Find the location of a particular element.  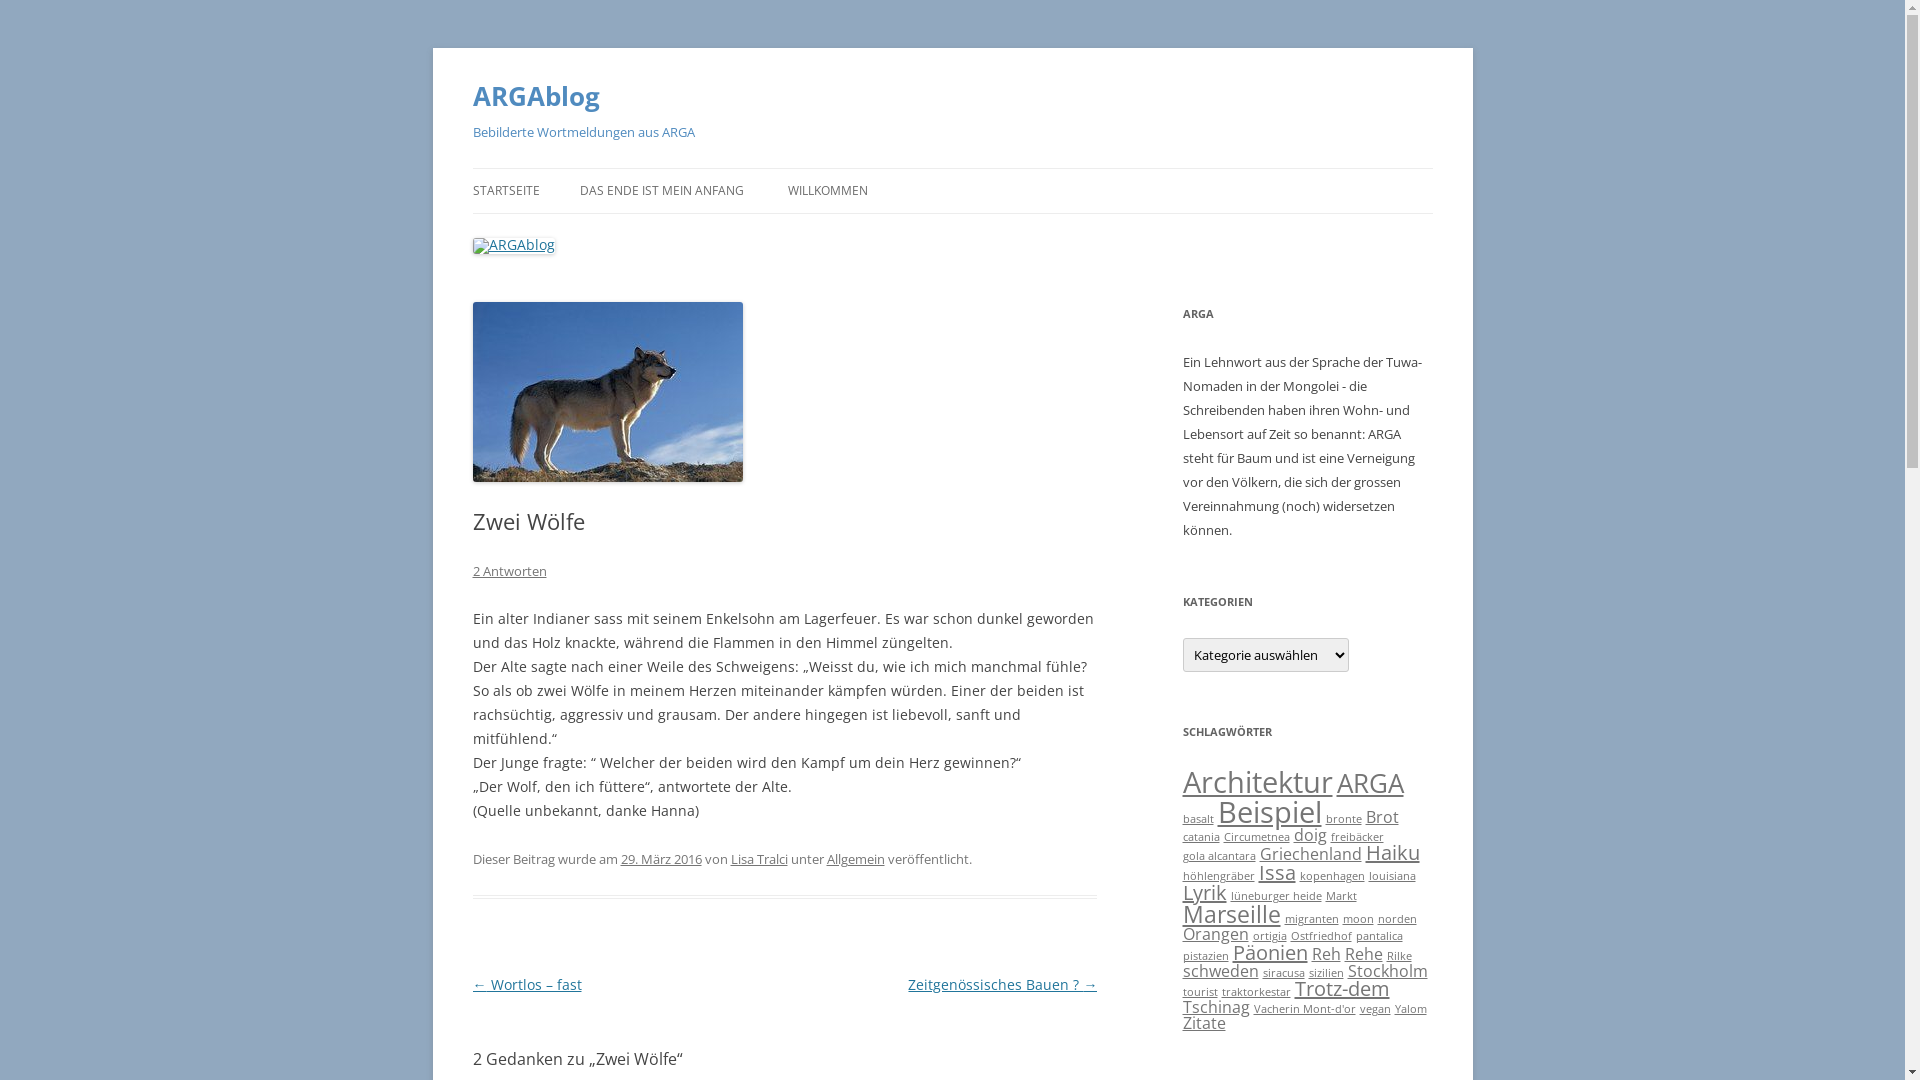

Rilke is located at coordinates (1398, 956).